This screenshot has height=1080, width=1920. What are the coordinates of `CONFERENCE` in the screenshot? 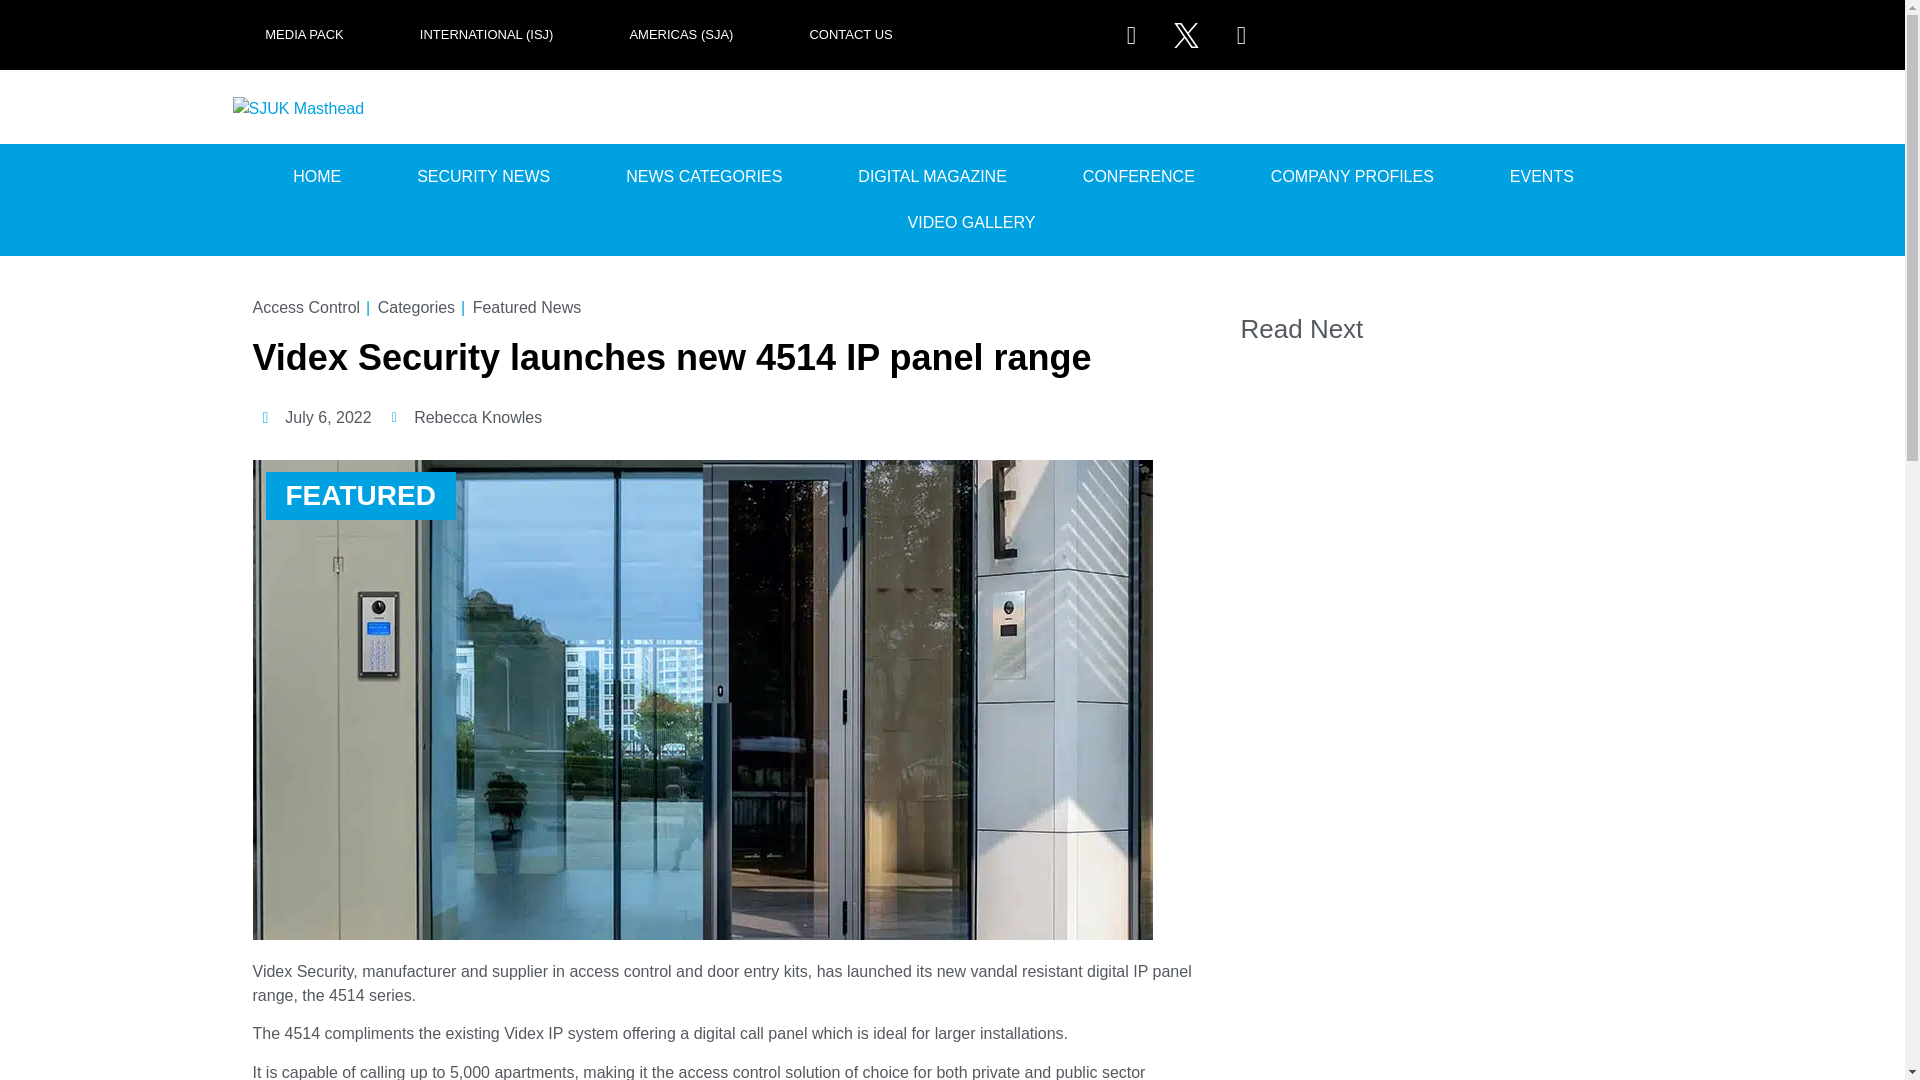 It's located at (1138, 176).